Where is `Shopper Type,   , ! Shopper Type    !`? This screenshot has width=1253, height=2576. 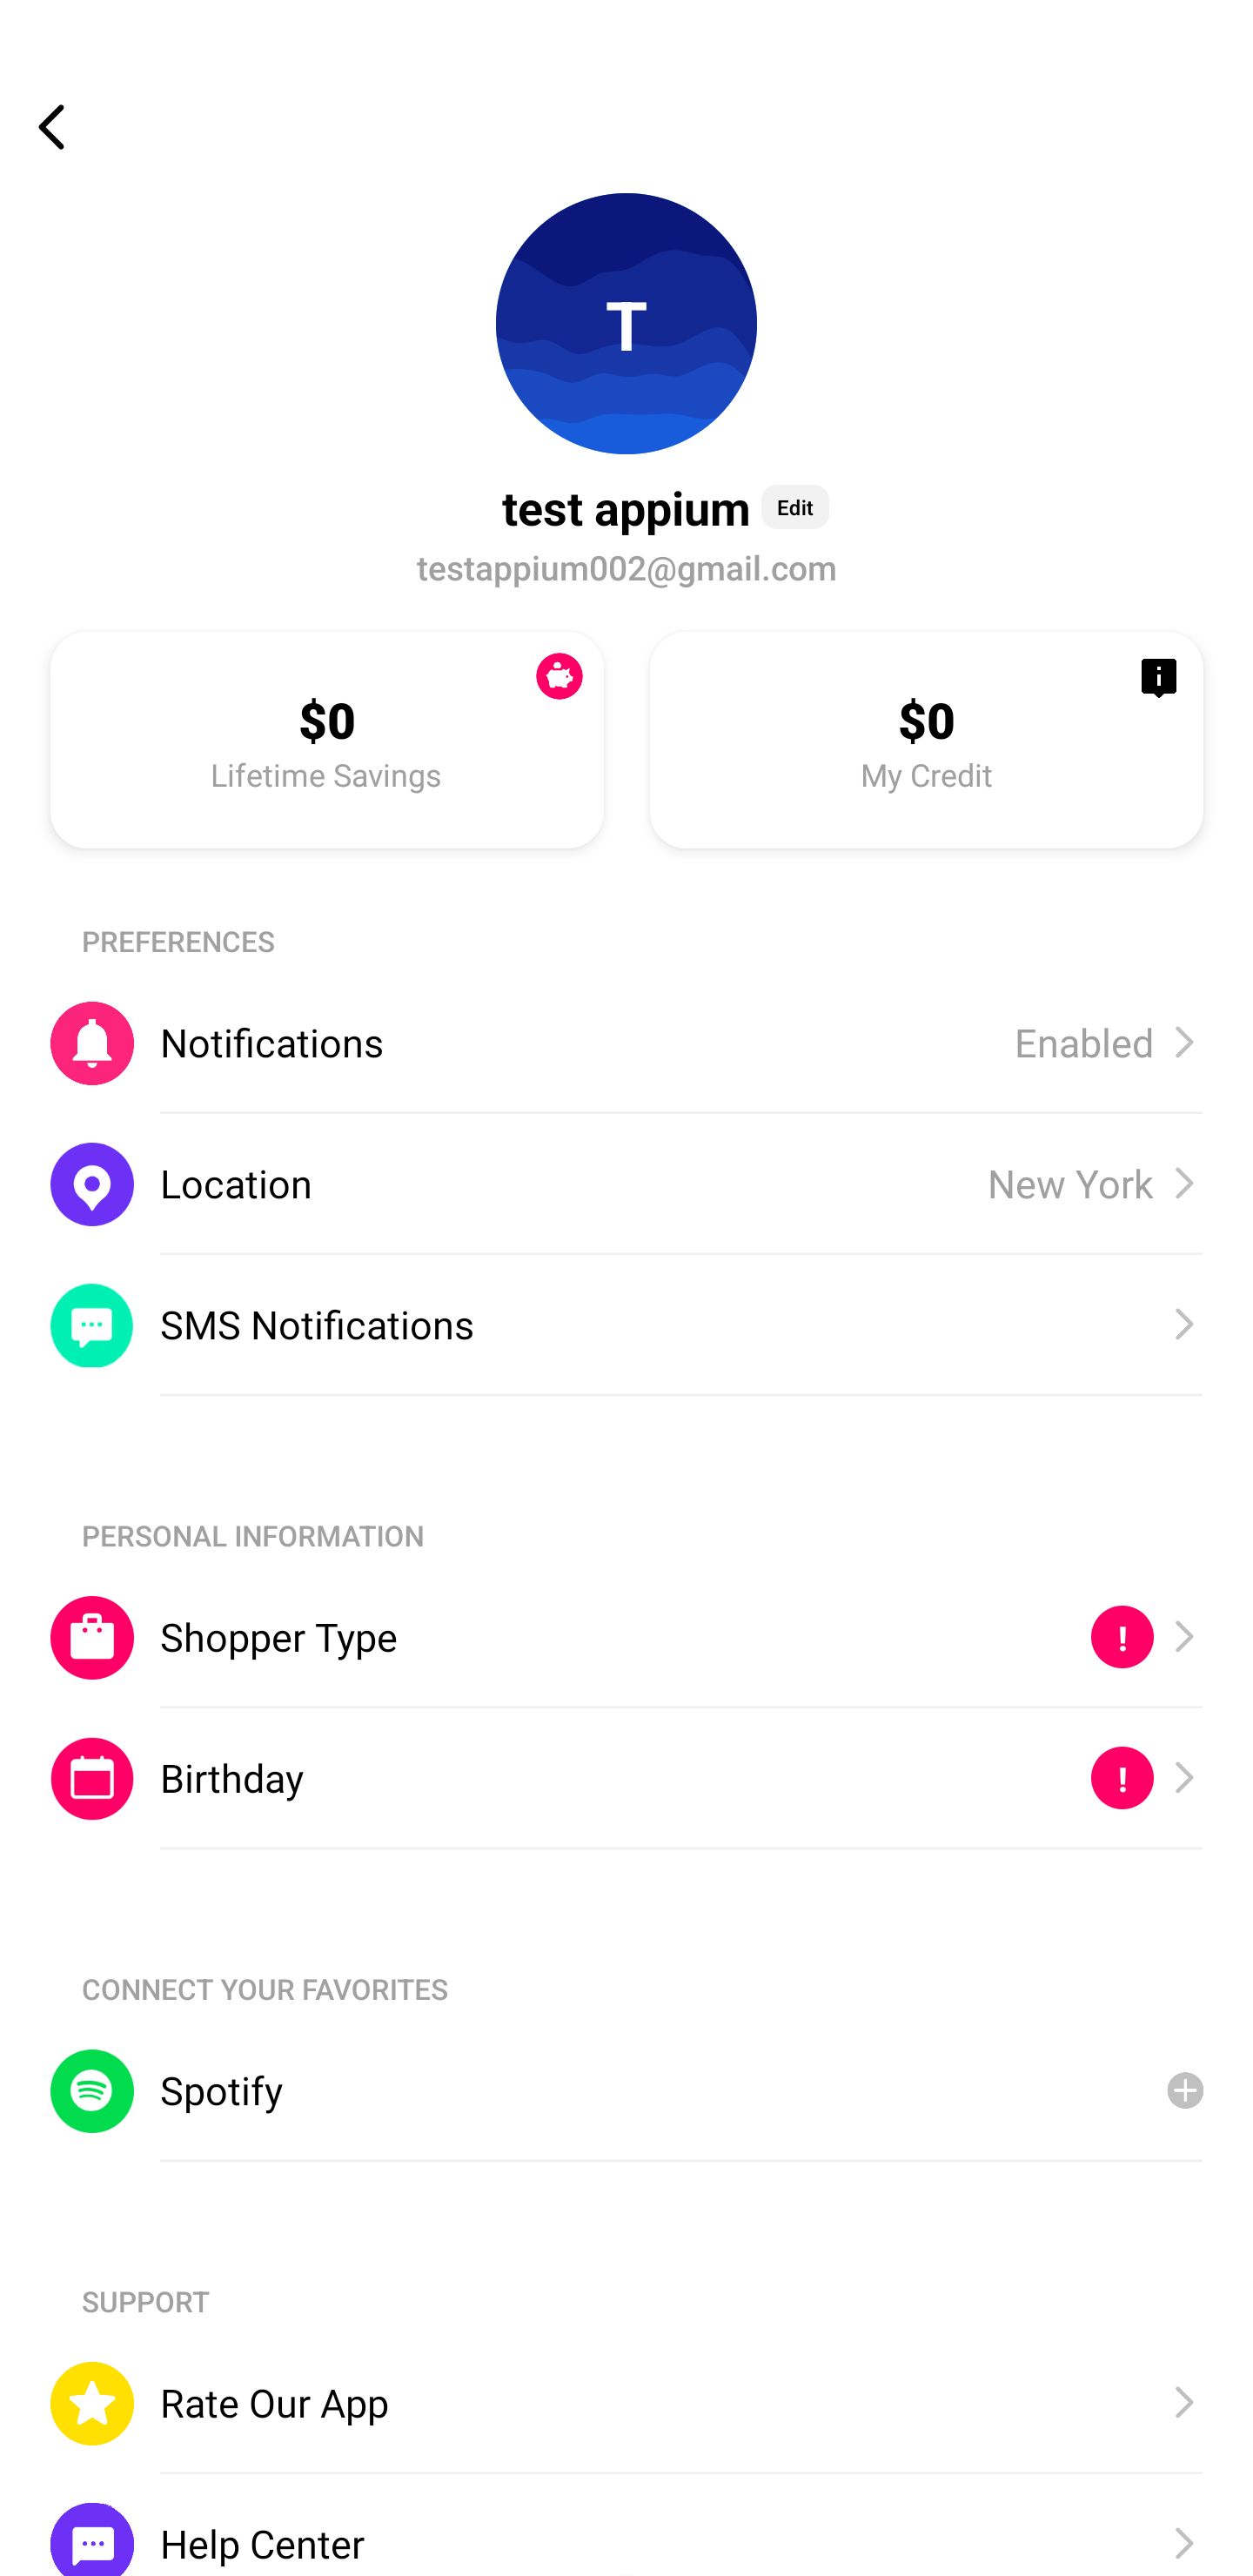 Shopper Type,   , ! Shopper Type    ! is located at coordinates (626, 1636).